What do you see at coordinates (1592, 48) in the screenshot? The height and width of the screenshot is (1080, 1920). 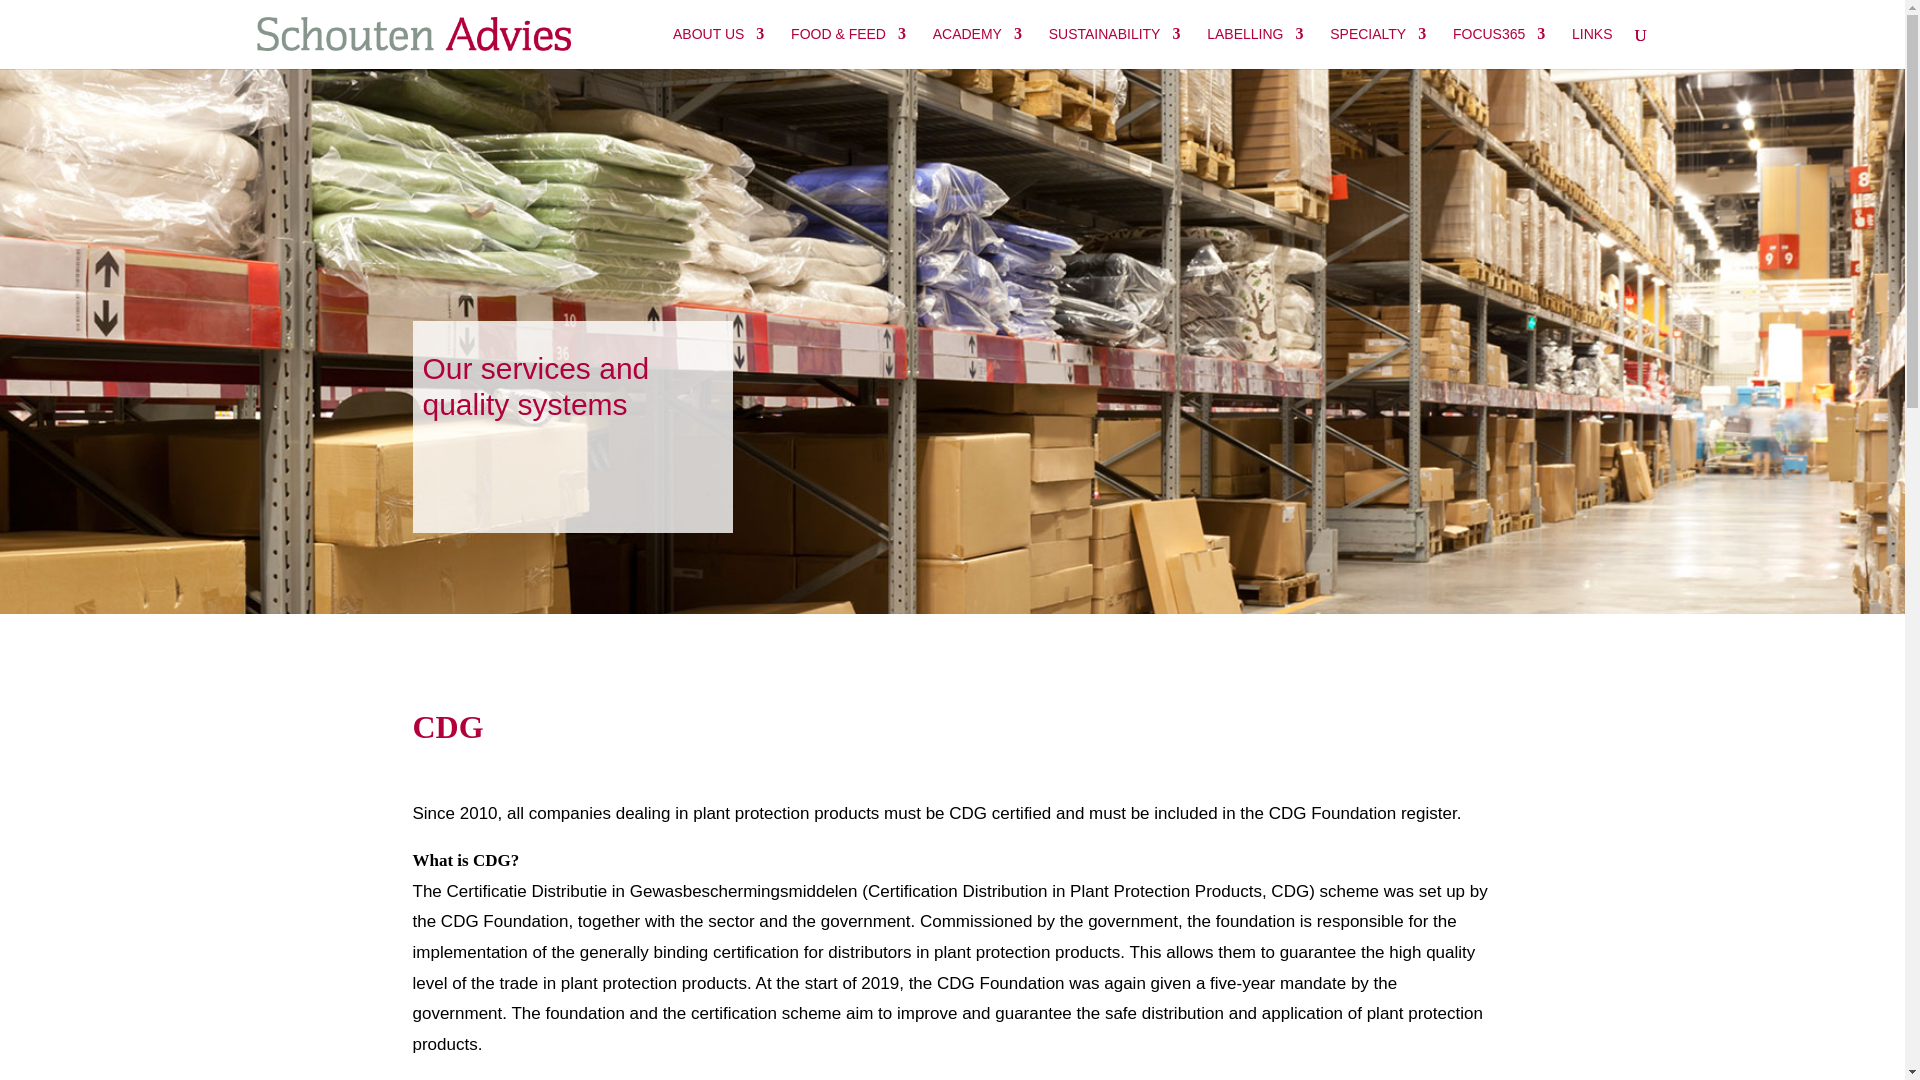 I see `LINKS` at bounding box center [1592, 48].